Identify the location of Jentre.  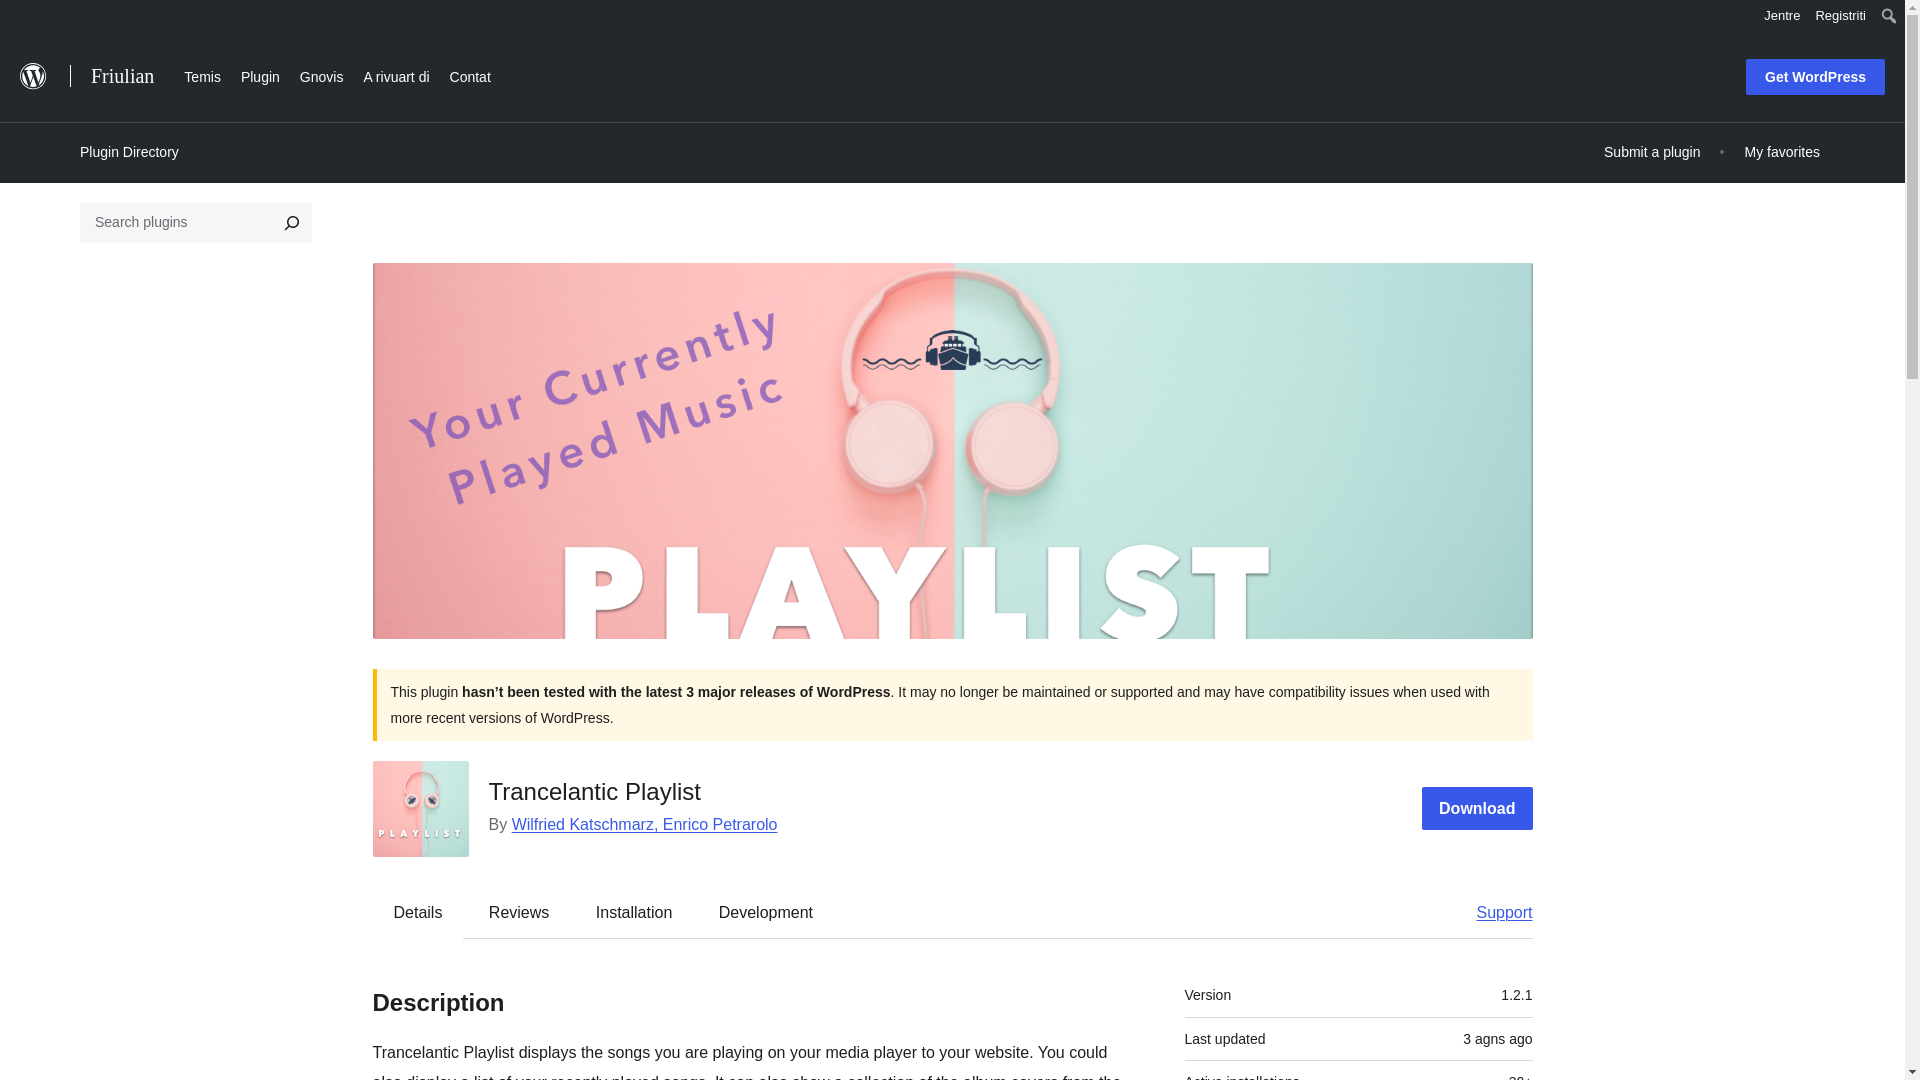
(1782, 16).